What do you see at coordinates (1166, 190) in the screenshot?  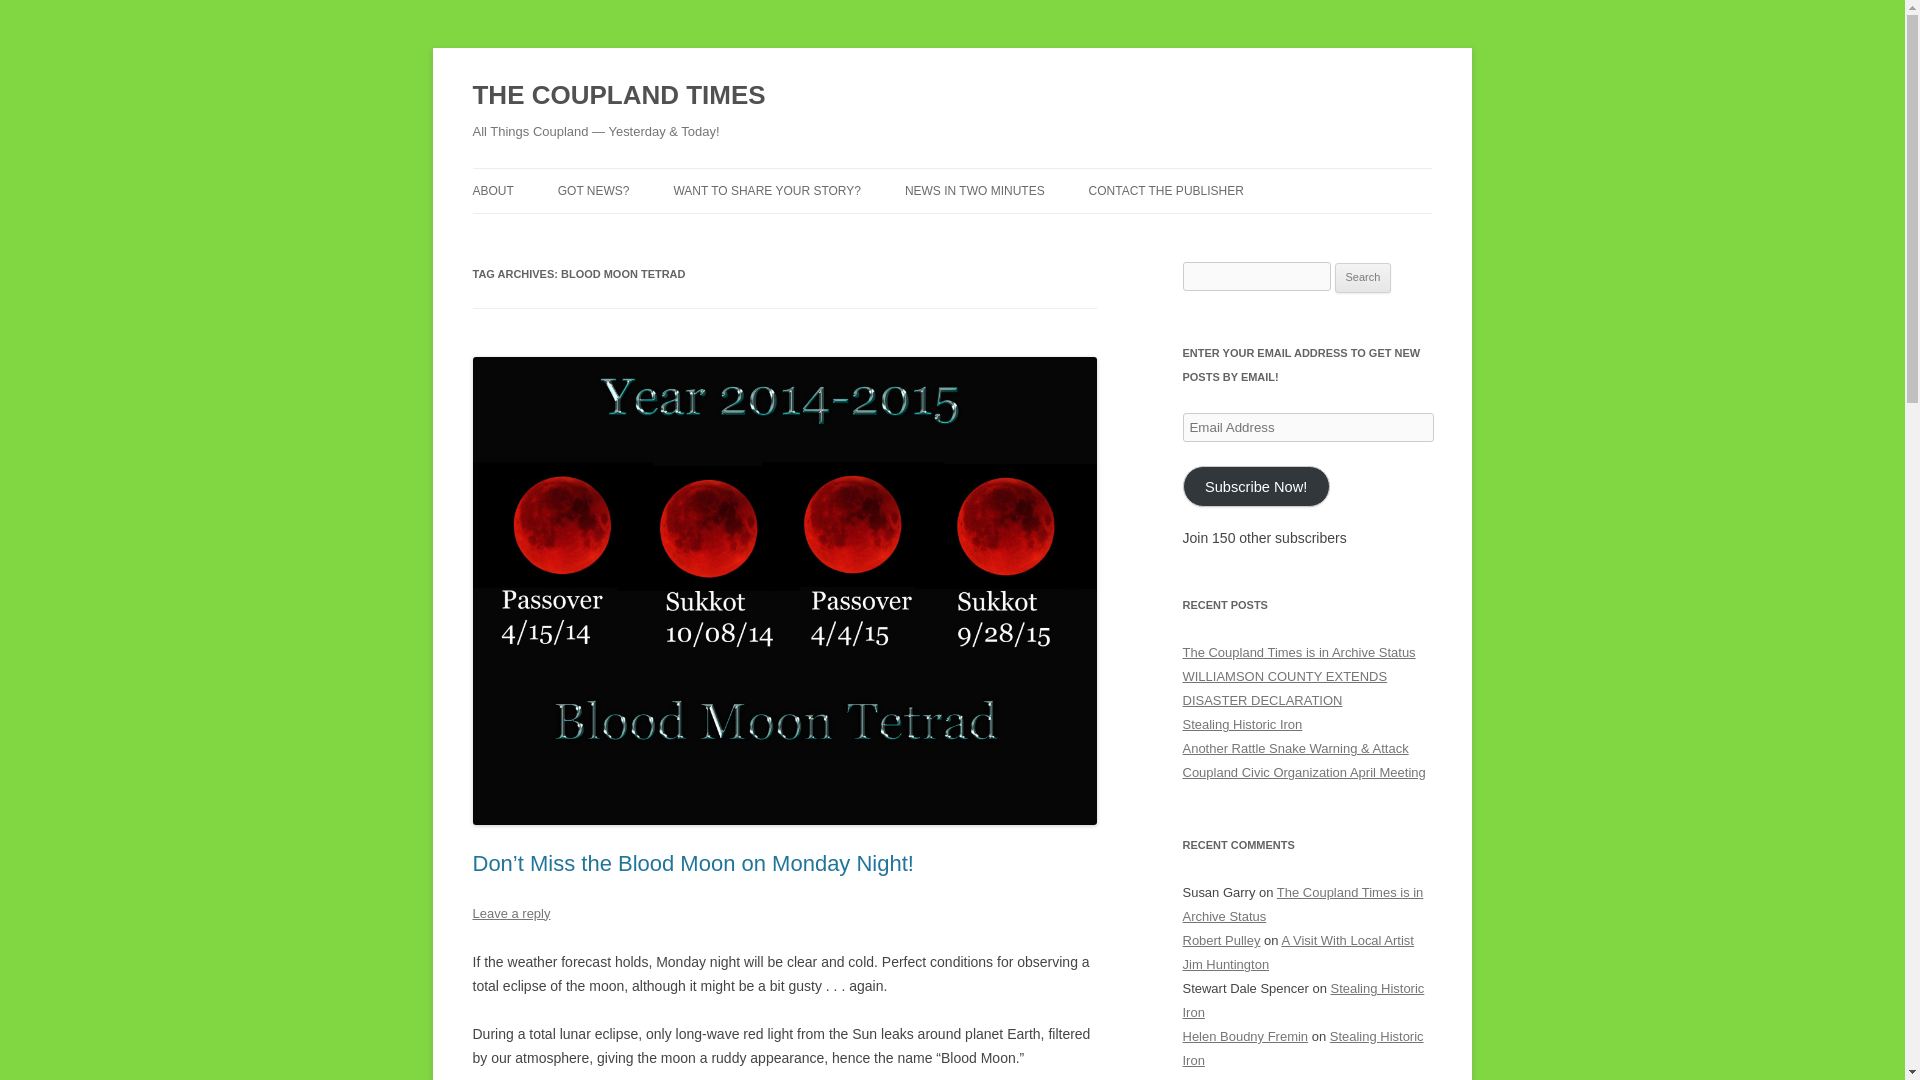 I see `CONTACT THE PUBLISHER` at bounding box center [1166, 190].